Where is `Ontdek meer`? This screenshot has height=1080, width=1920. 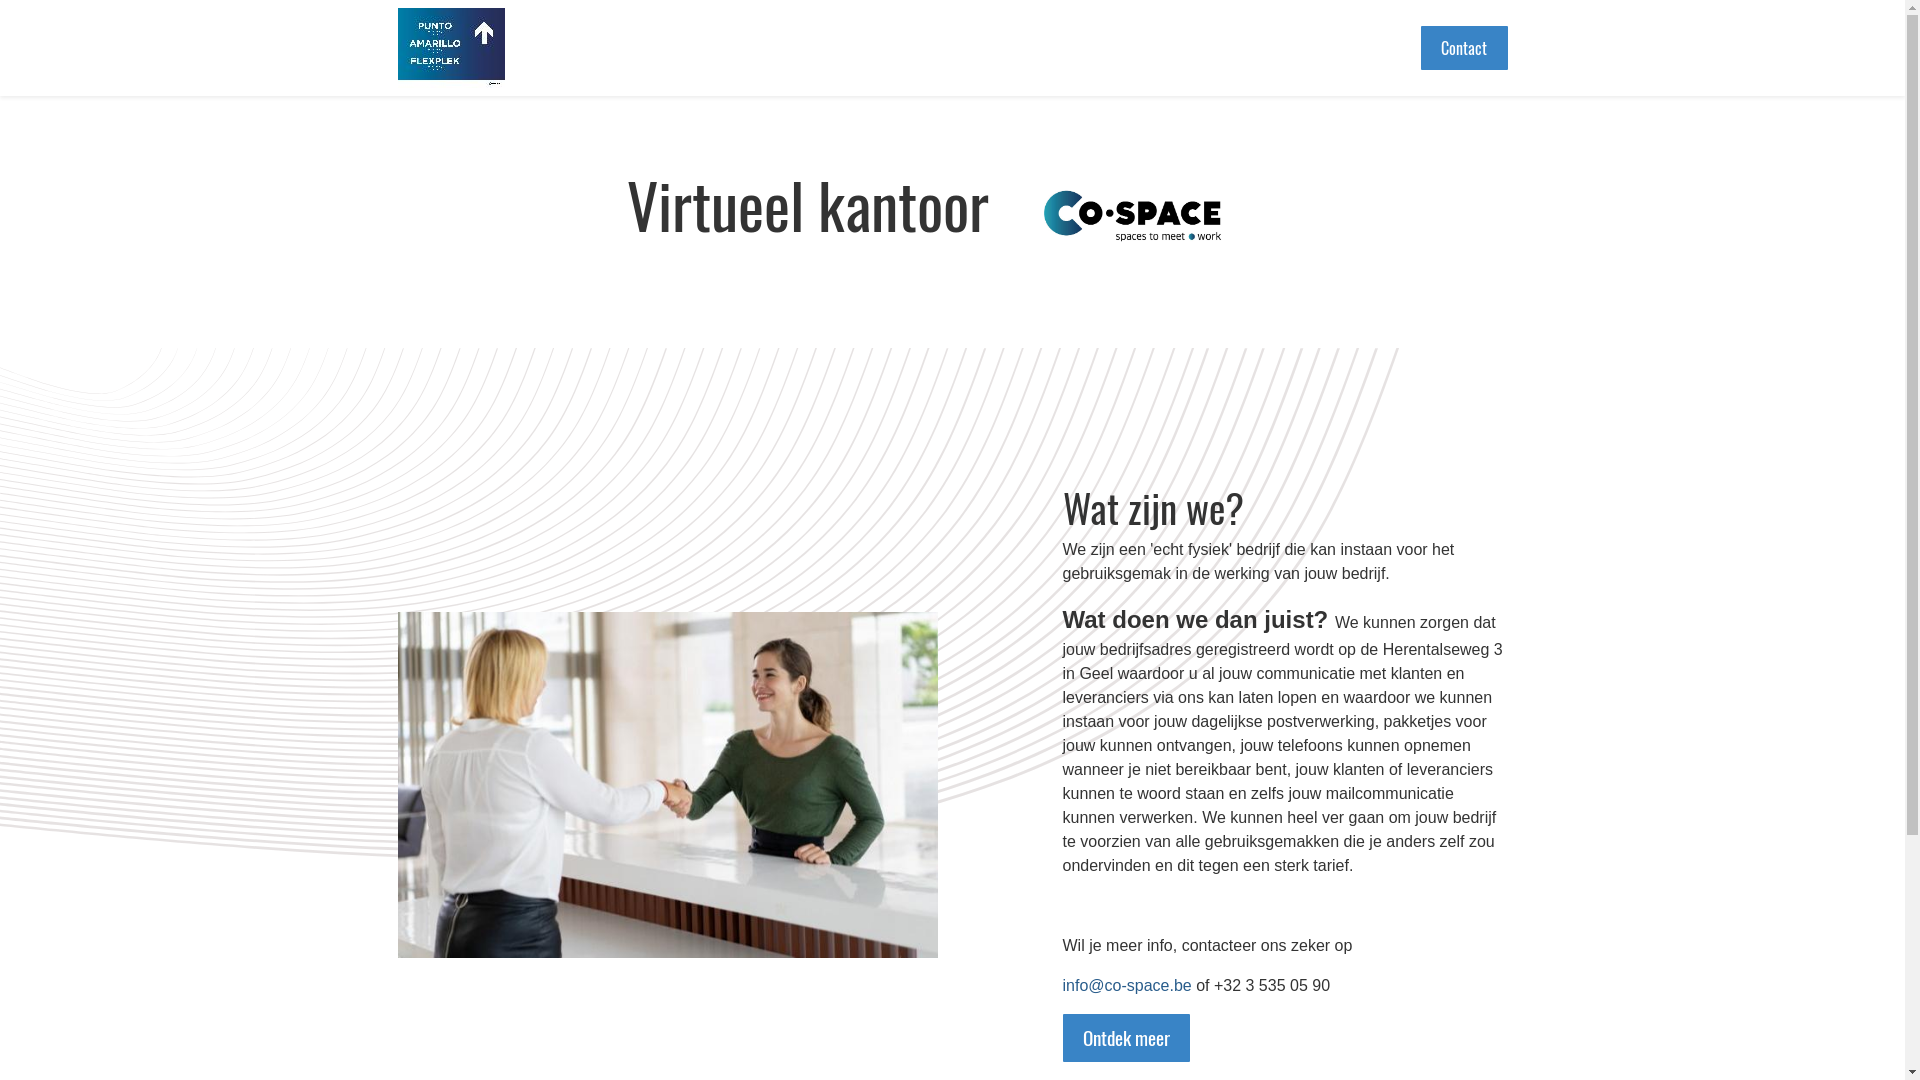
Ontdek meer is located at coordinates (1126, 1038).